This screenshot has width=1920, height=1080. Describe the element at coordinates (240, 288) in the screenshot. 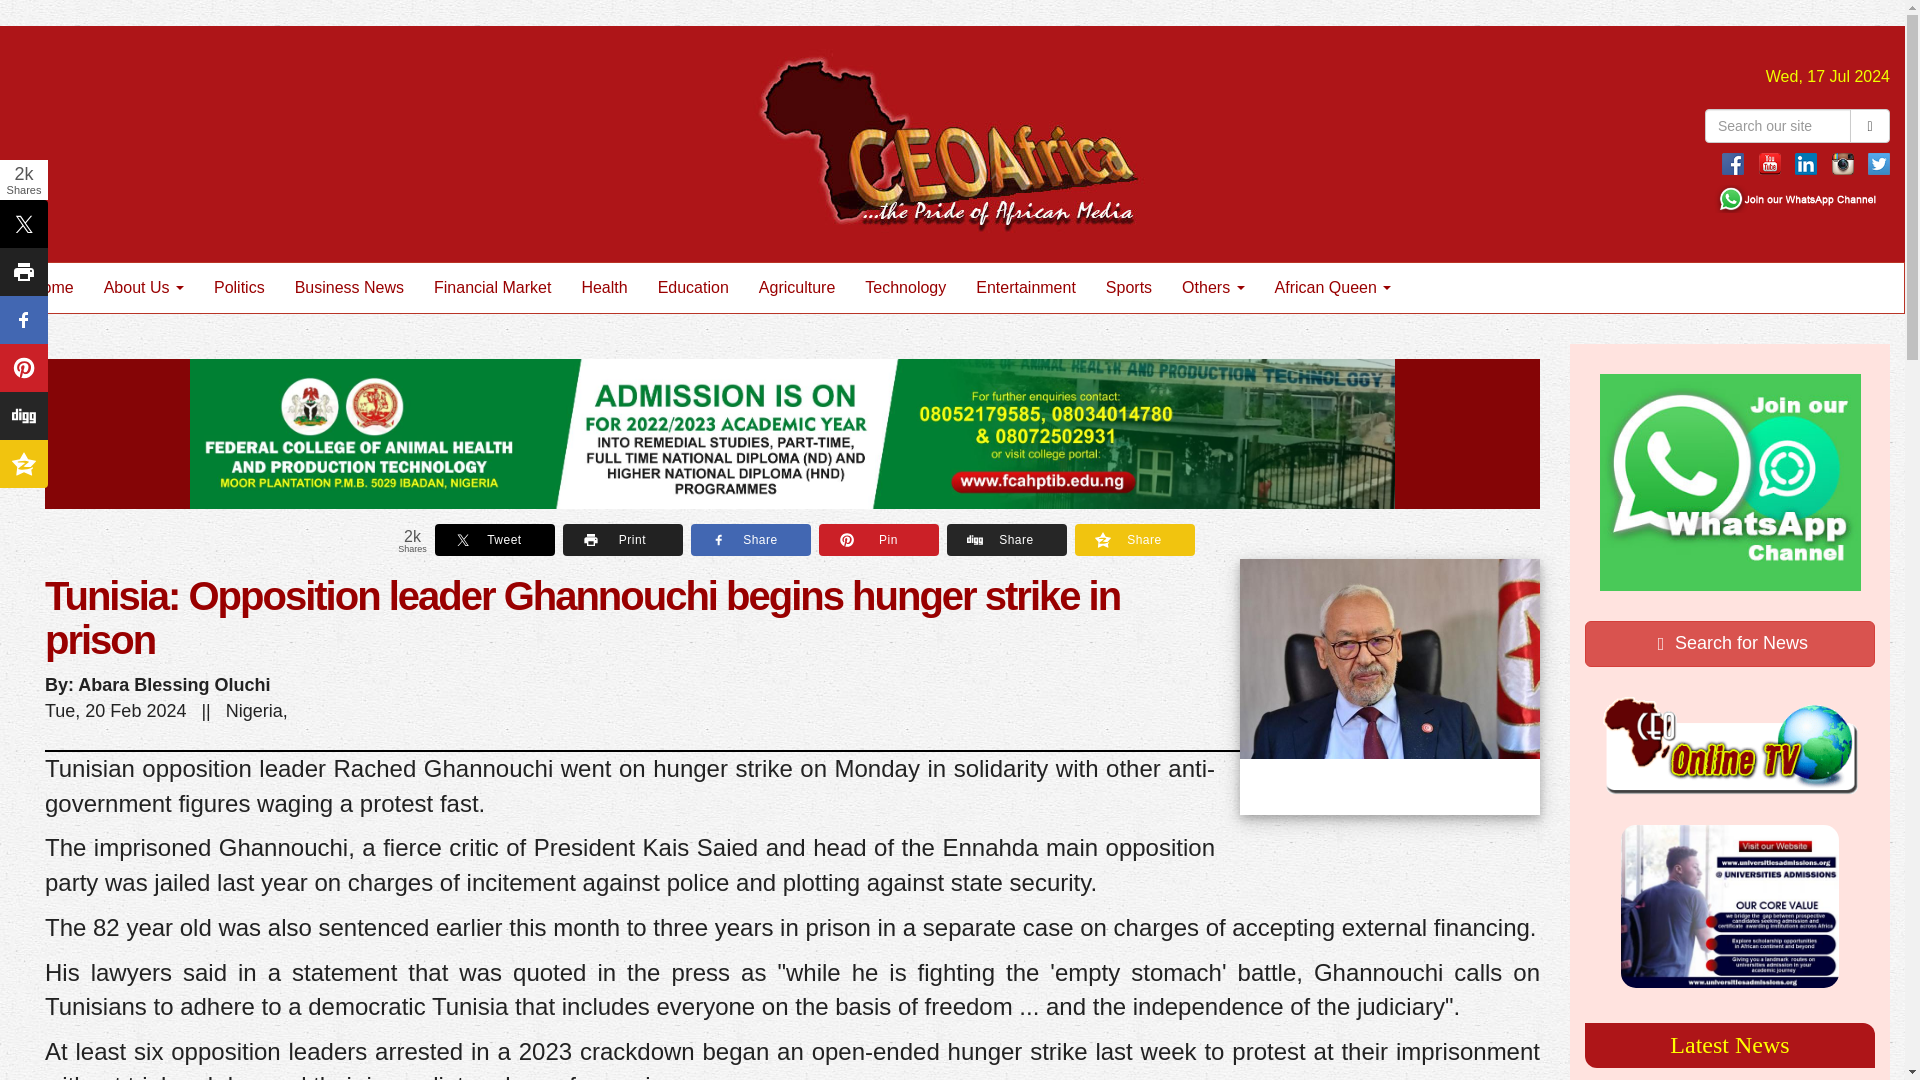

I see `Politics` at that location.